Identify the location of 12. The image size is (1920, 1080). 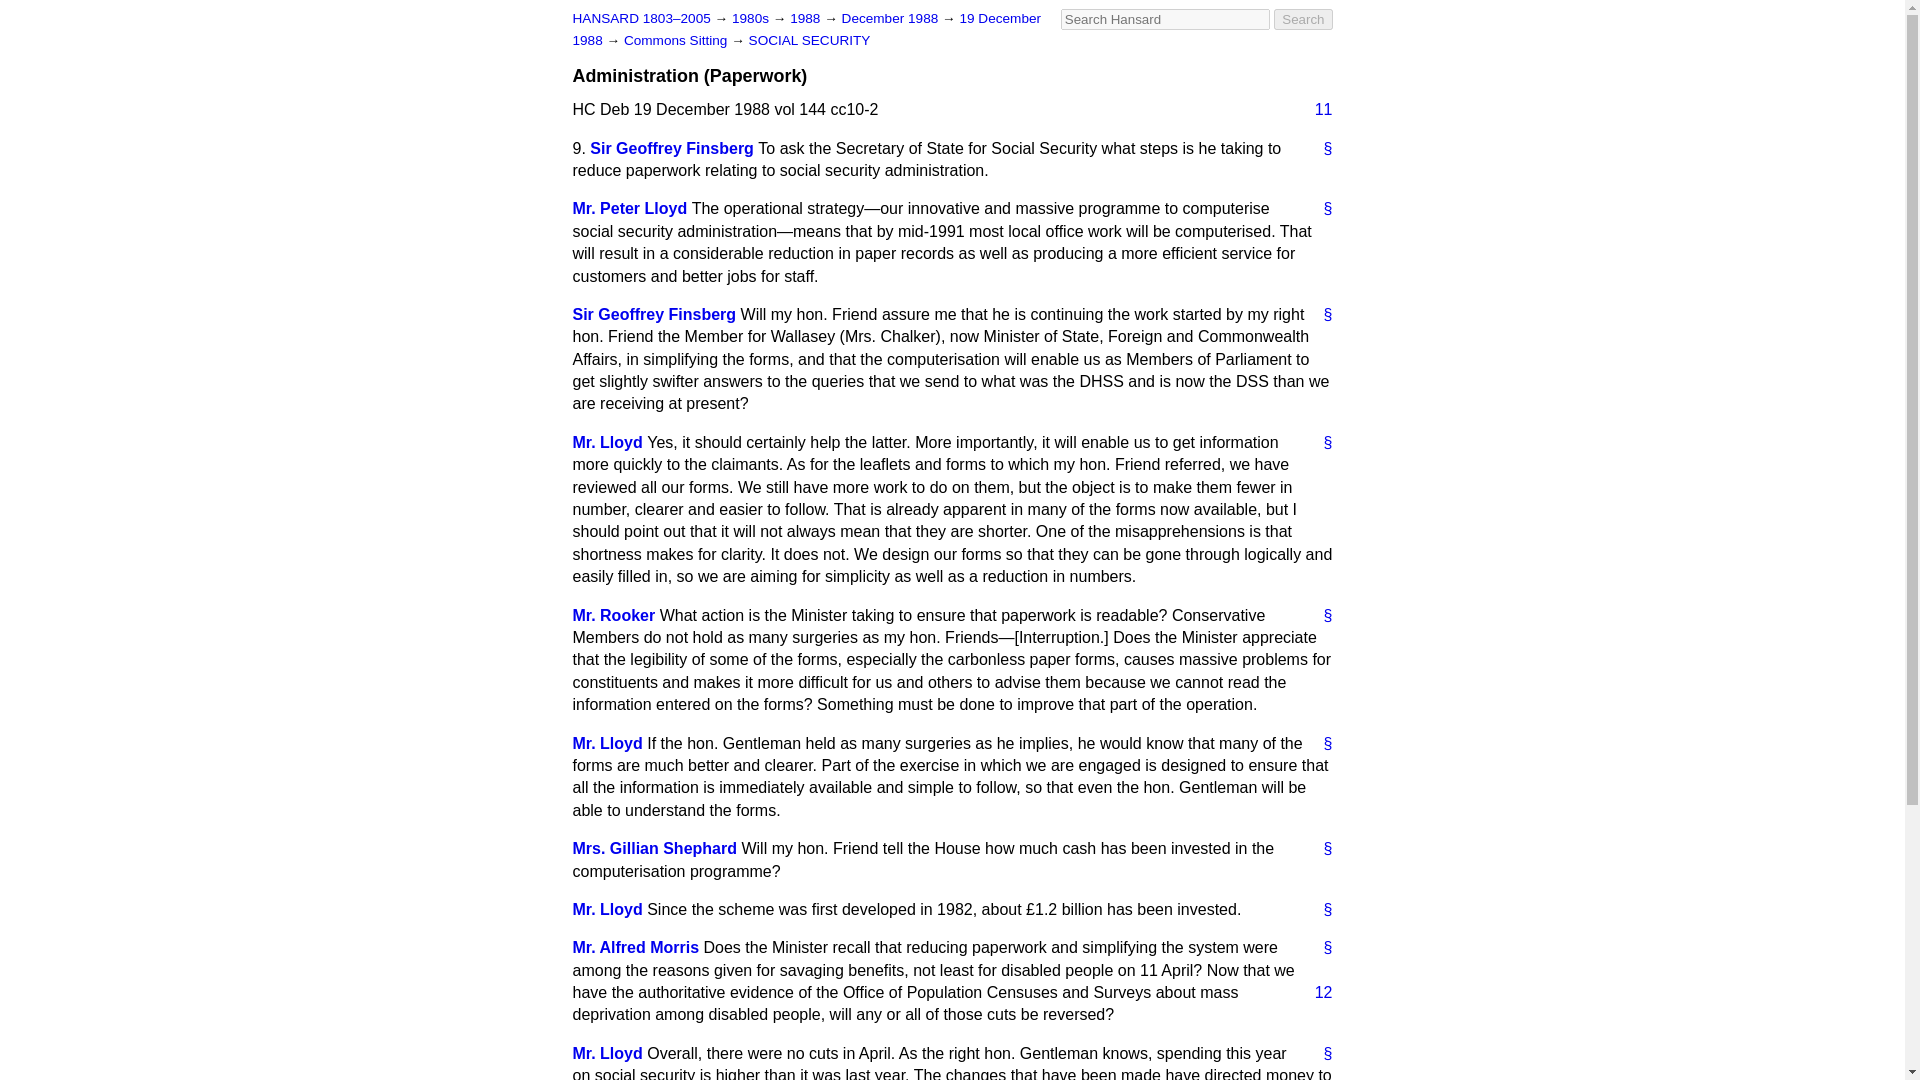
(1316, 992).